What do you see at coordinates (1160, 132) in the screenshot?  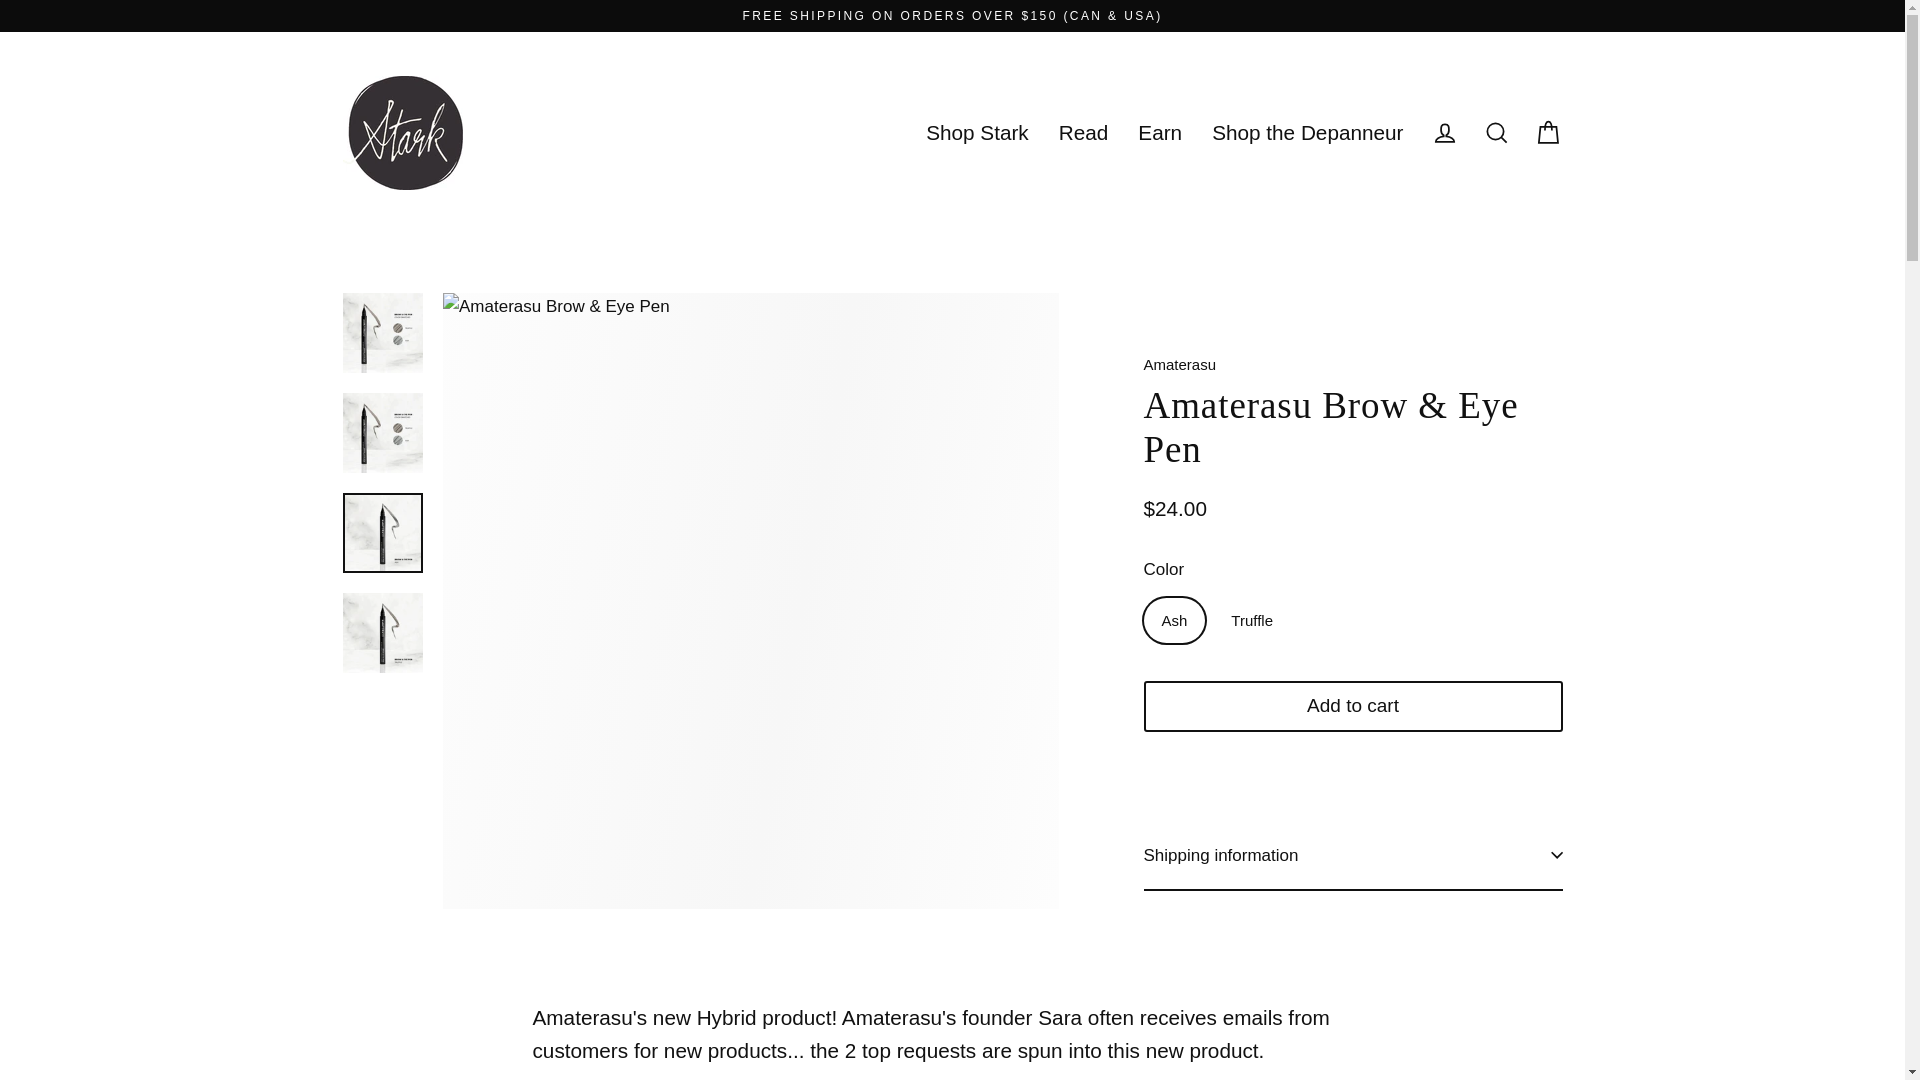 I see `Earn` at bounding box center [1160, 132].